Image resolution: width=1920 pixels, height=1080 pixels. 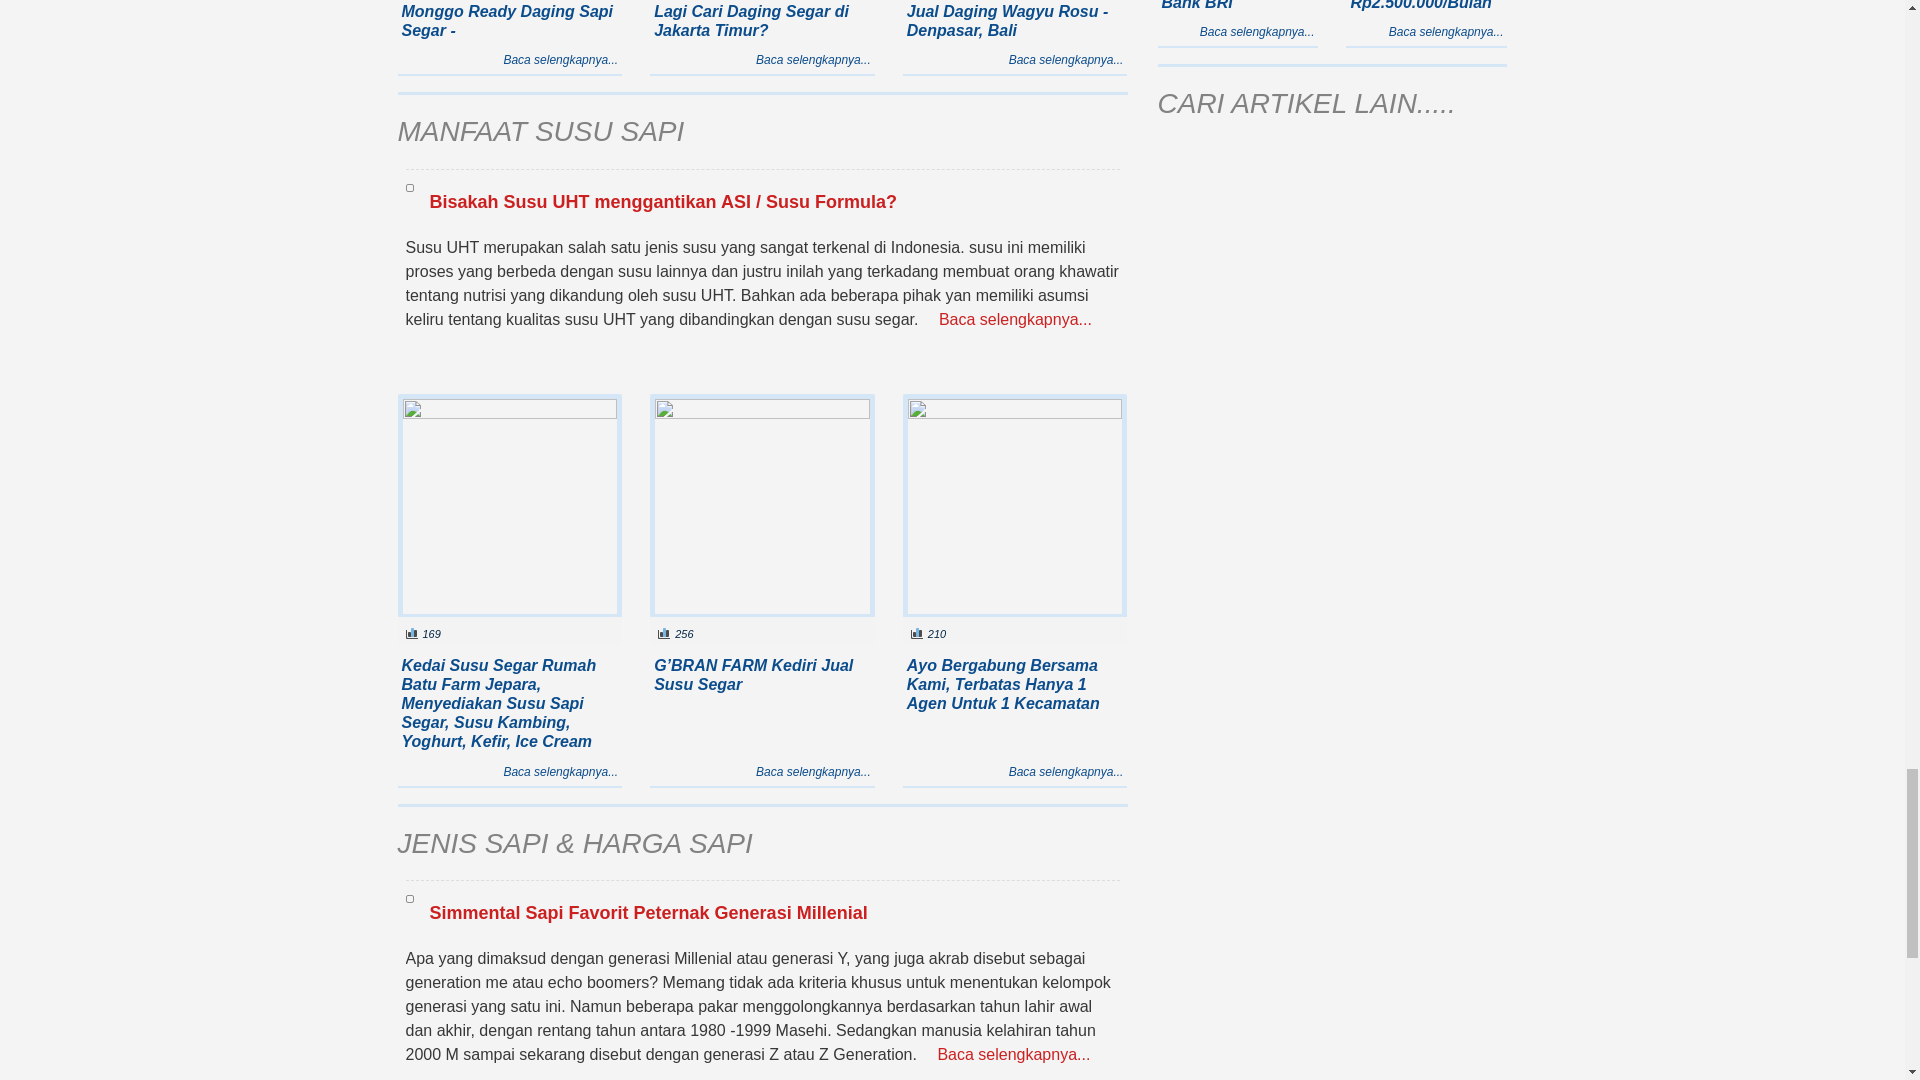 I want to click on Simmental Sapi Favorit Peternak Generasi Millenial, so click(x=410, y=898).